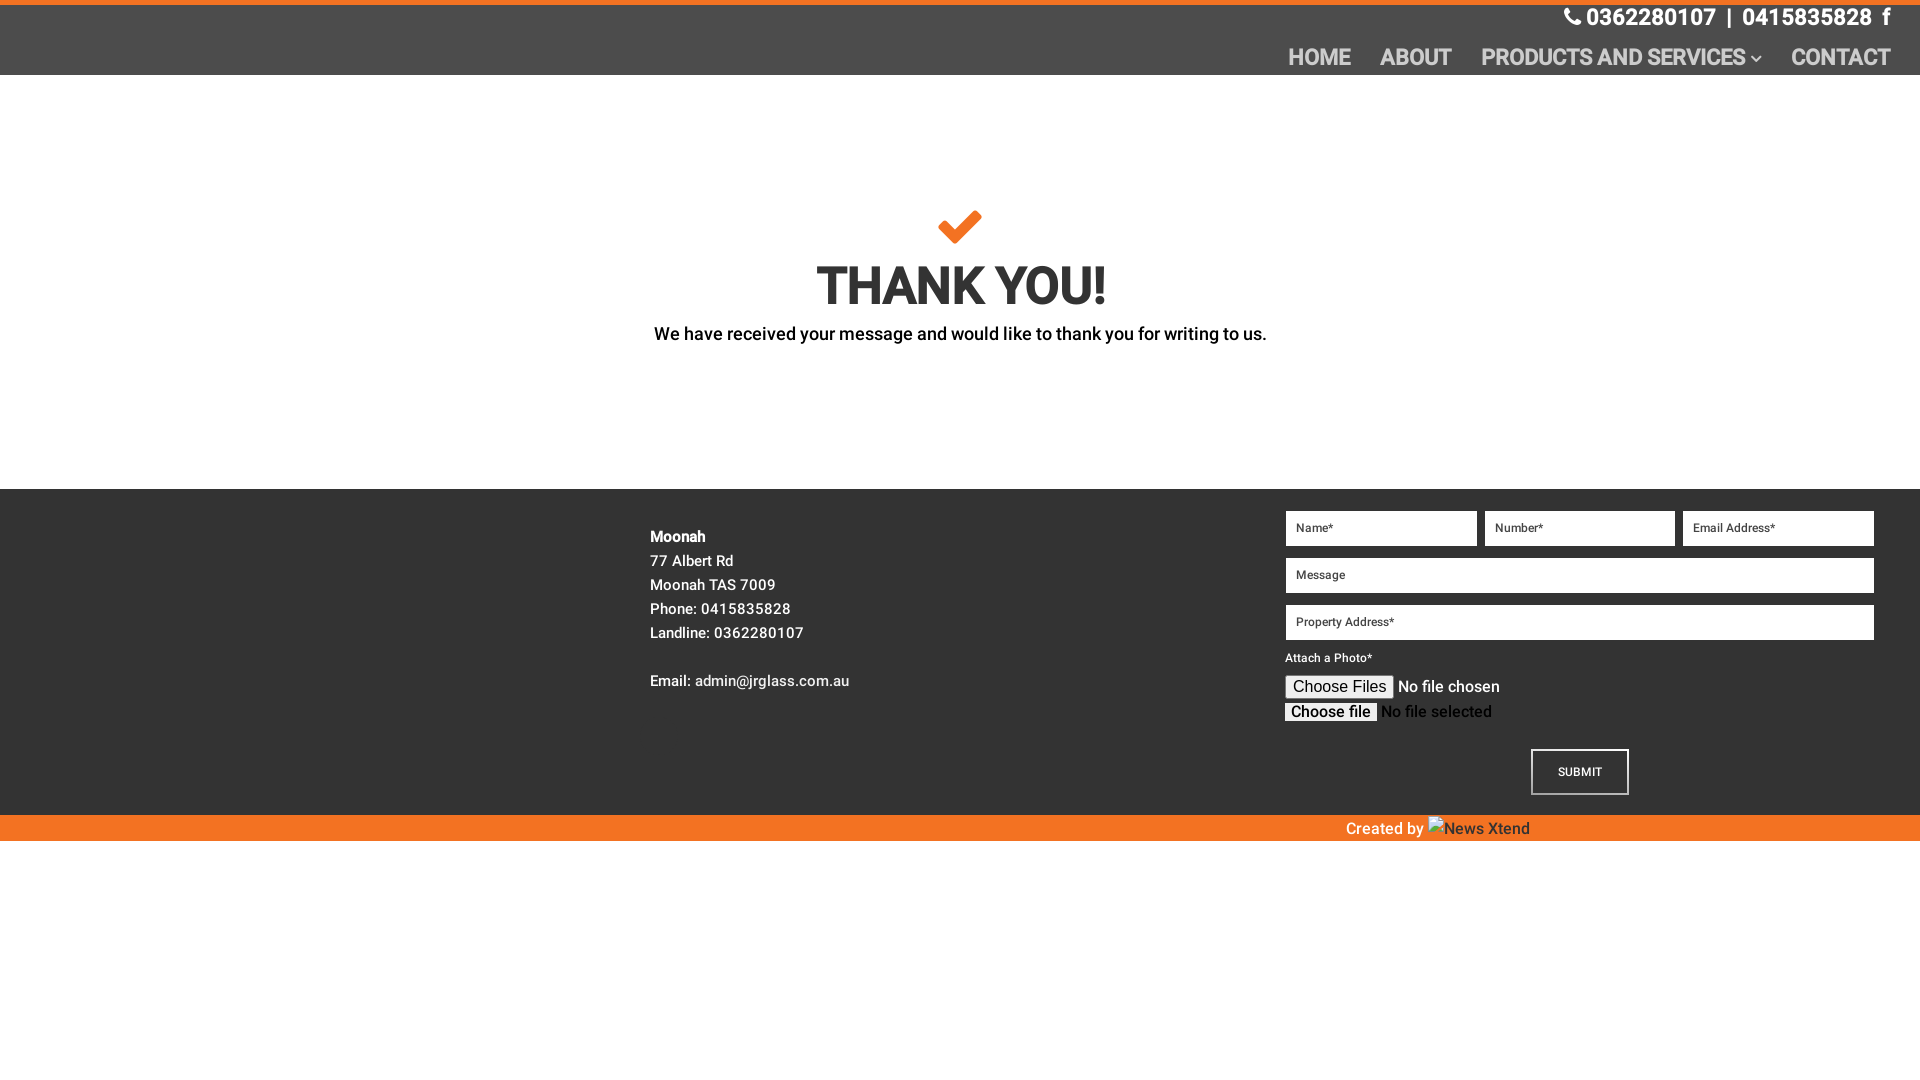 This screenshot has height=1080, width=1920. Describe the element at coordinates (1840, 58) in the screenshot. I see `CONTACT` at that location.